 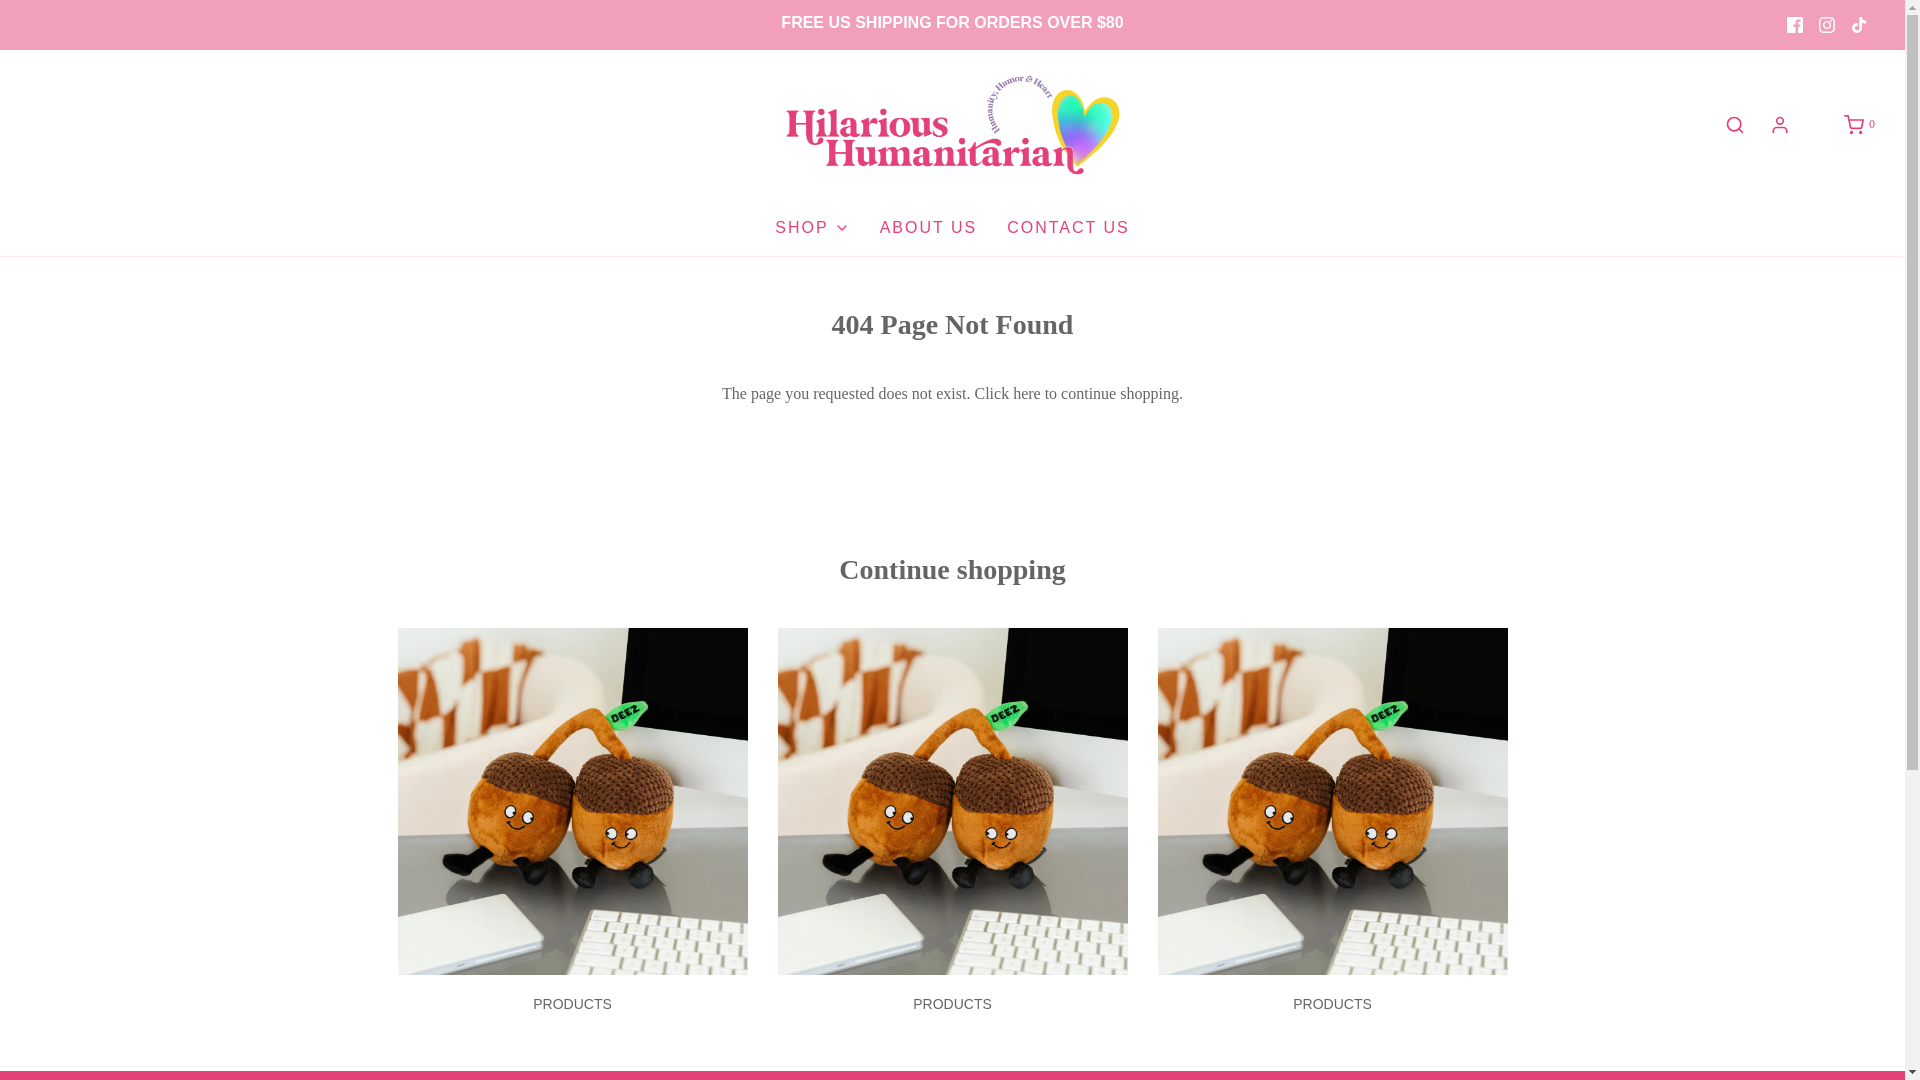 What do you see at coordinates (1859, 24) in the screenshot?
I see `TikTok icon` at bounding box center [1859, 24].